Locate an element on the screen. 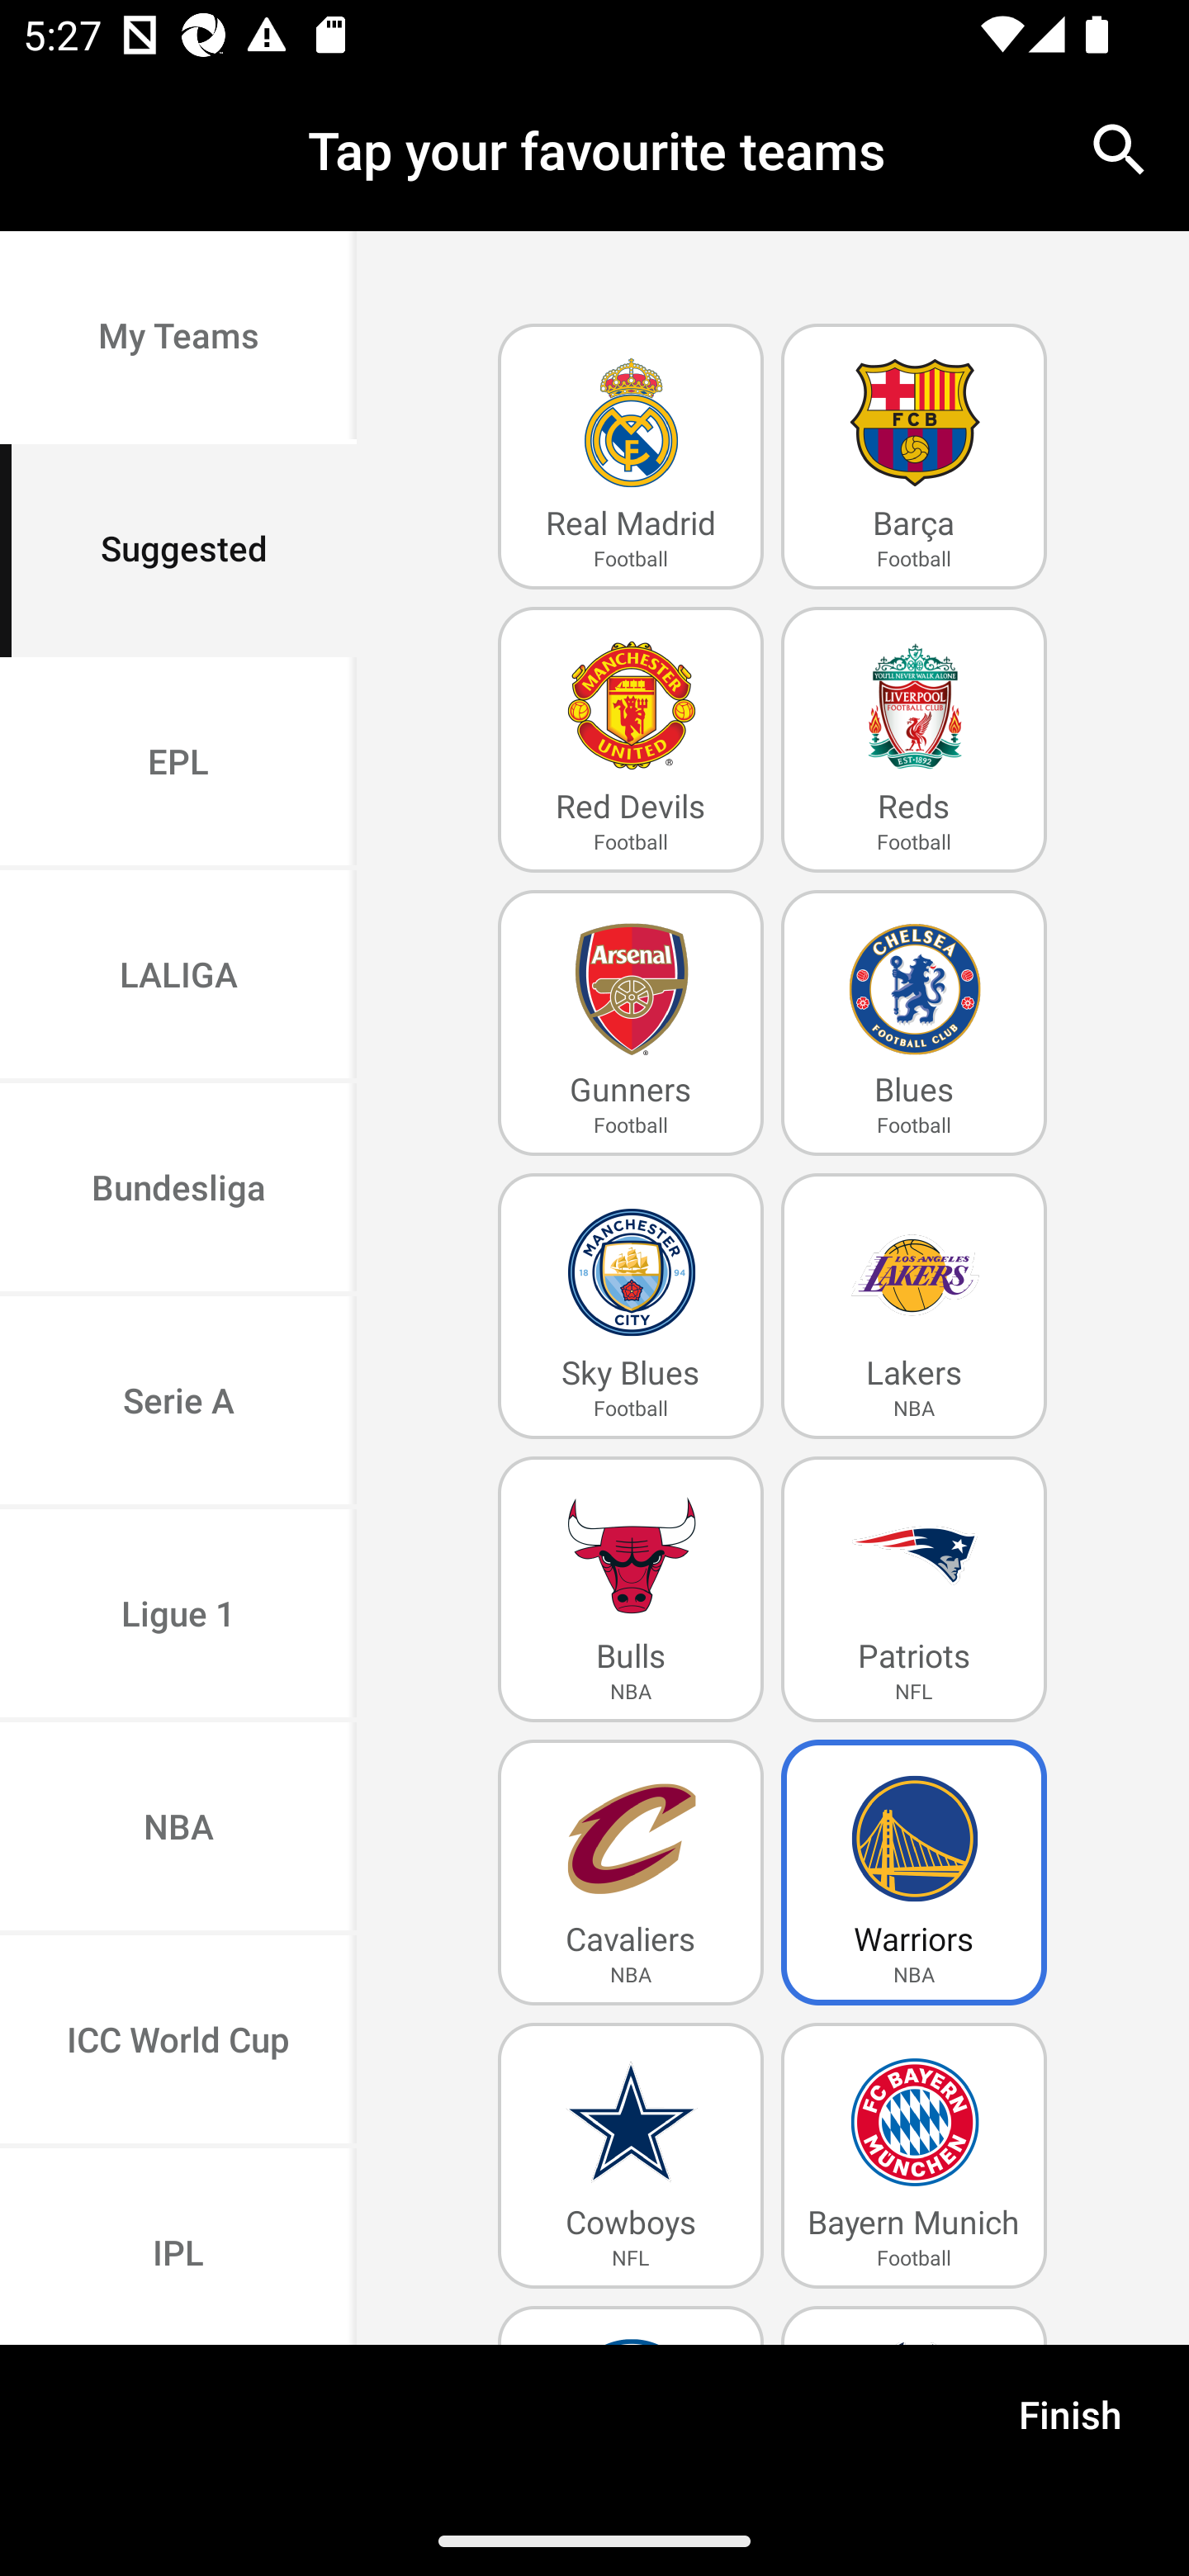  Warriors WarriorsSelected NBA is located at coordinates (914, 1873).